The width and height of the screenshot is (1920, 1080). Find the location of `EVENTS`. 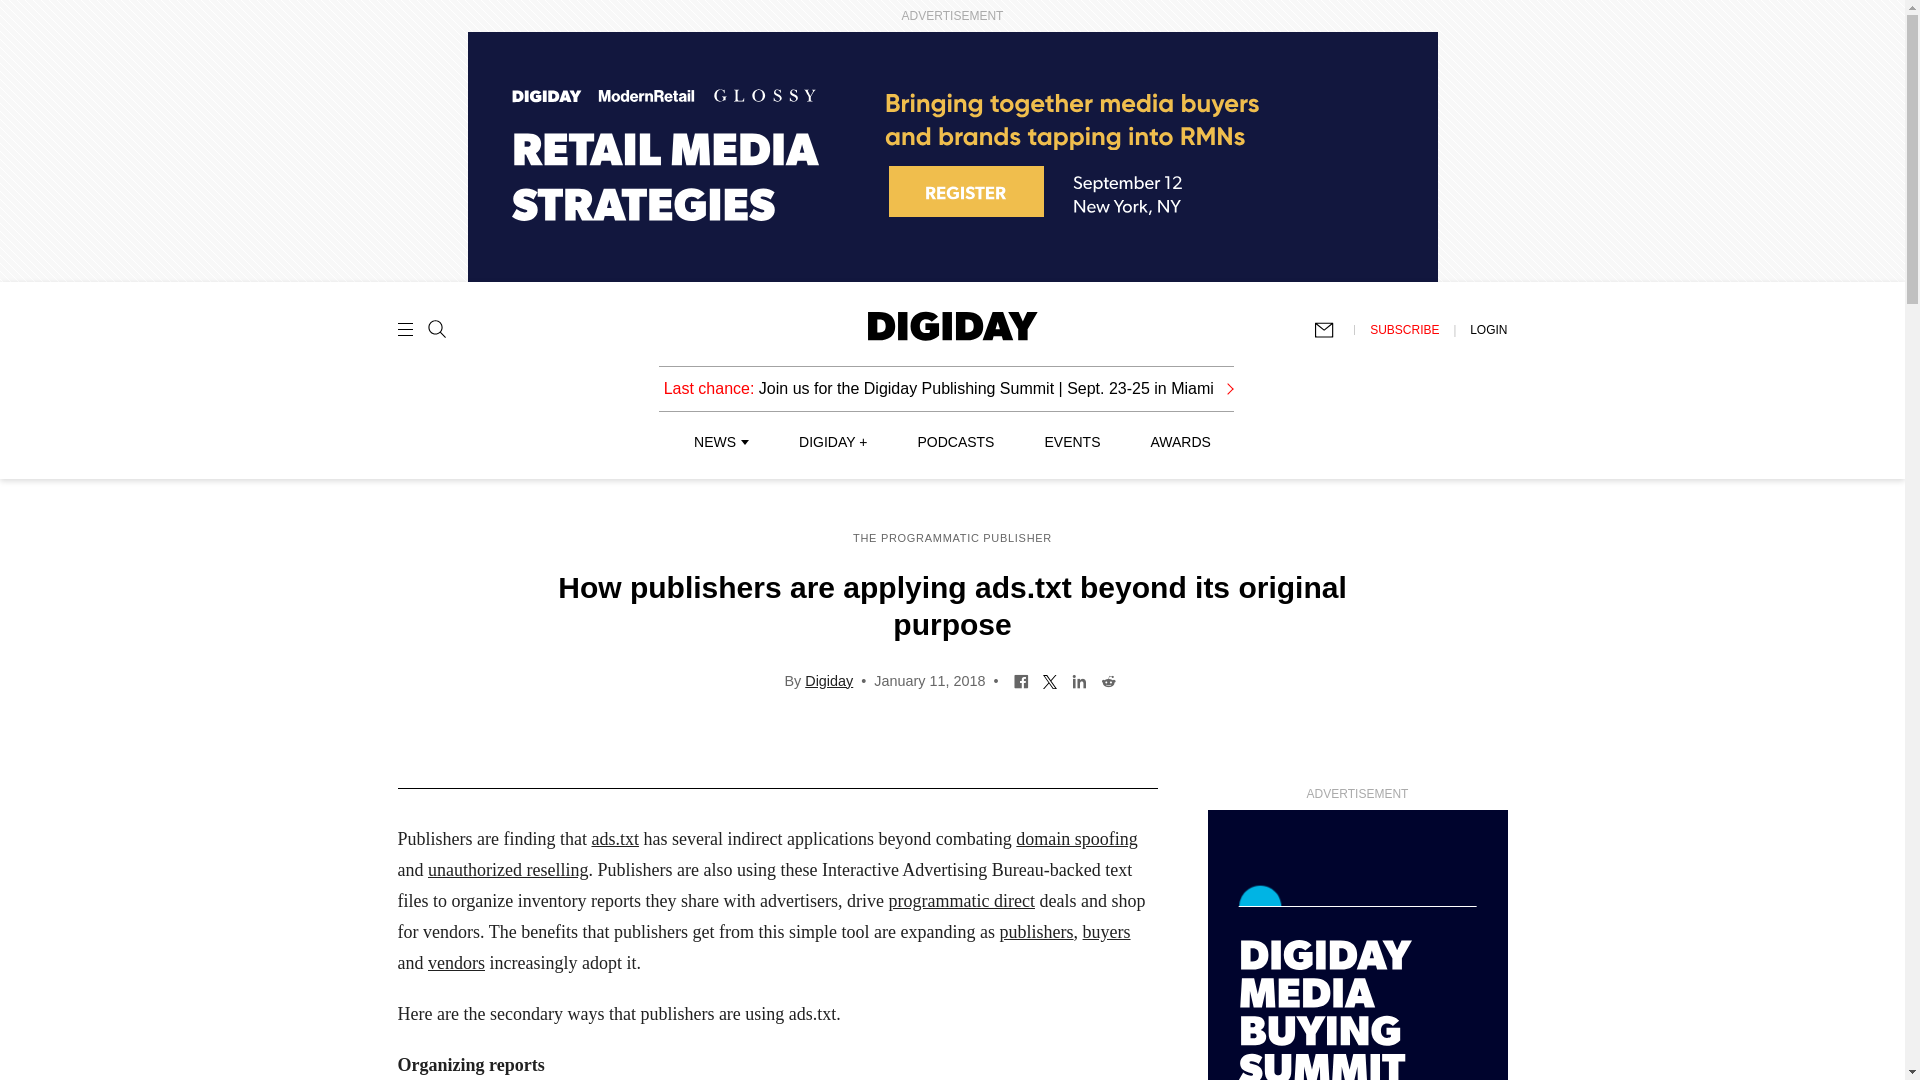

EVENTS is located at coordinates (1072, 442).